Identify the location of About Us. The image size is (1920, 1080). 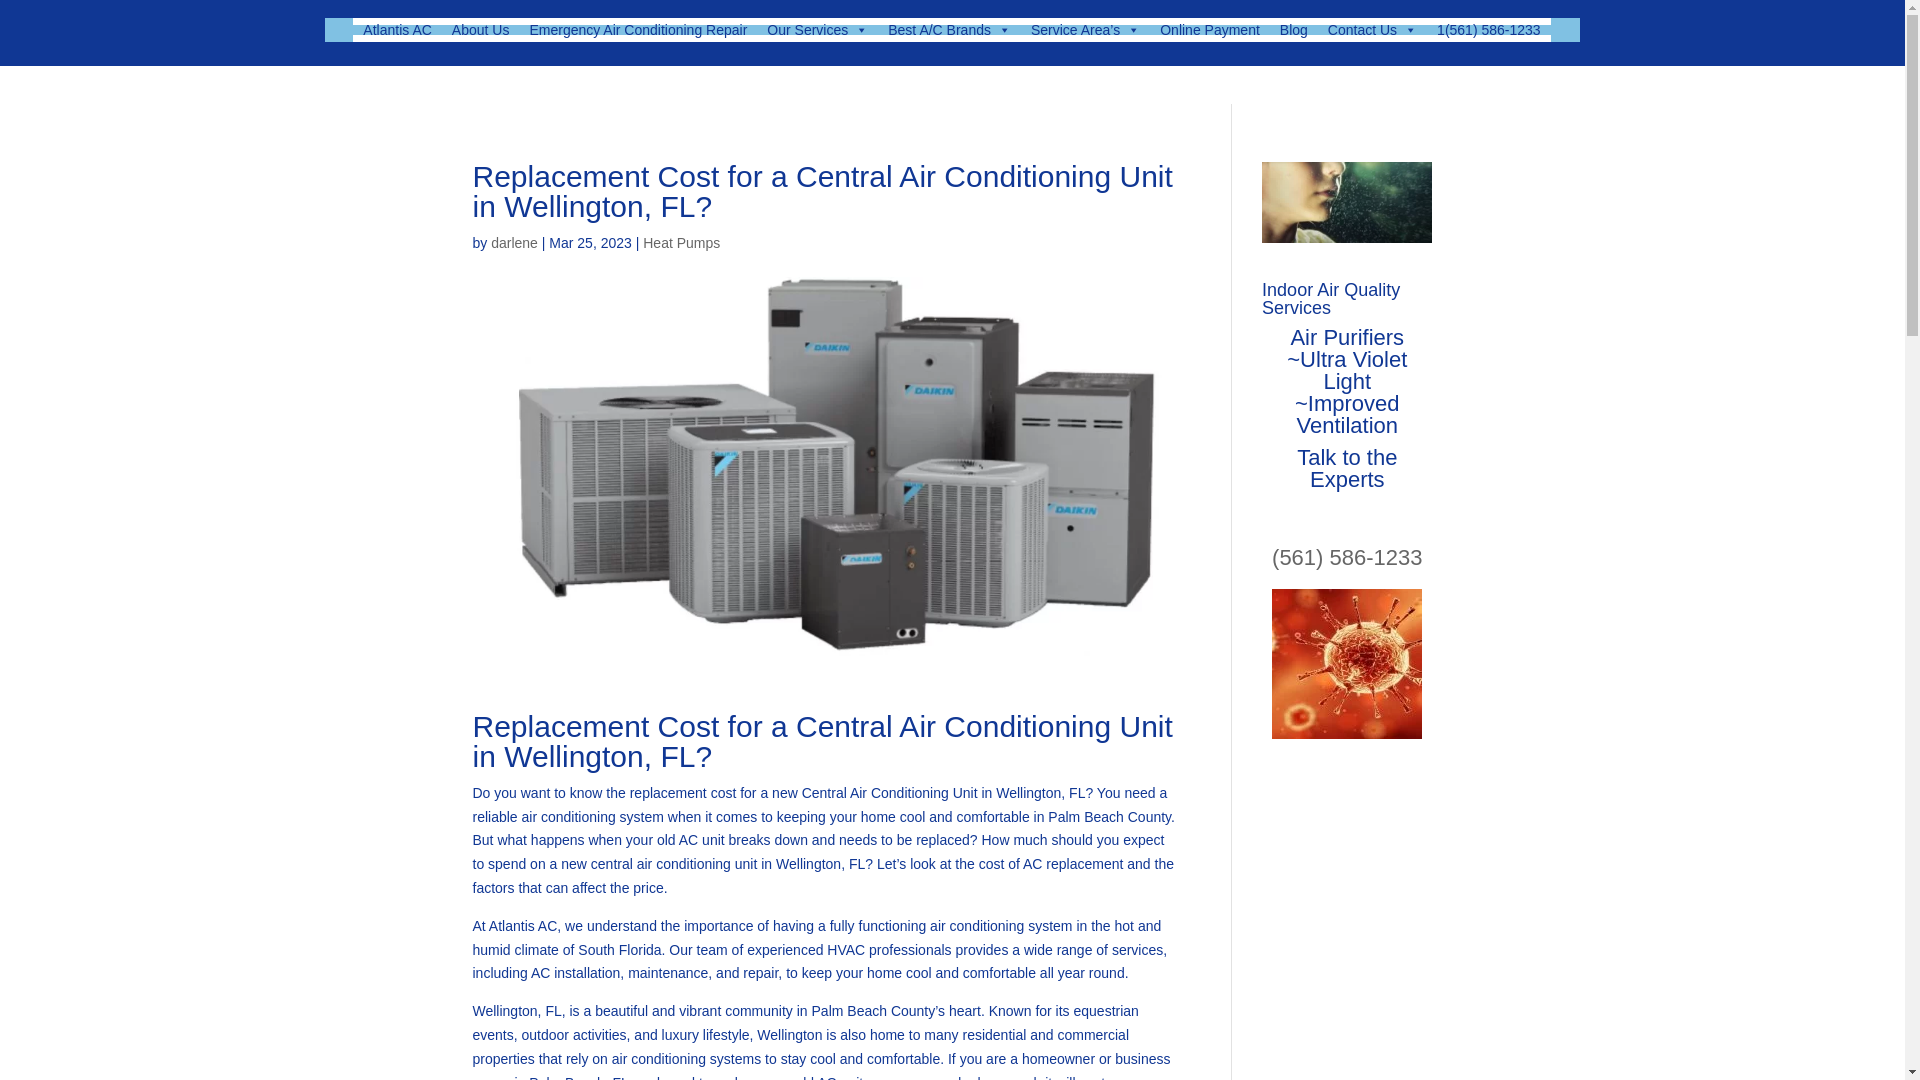
(480, 29).